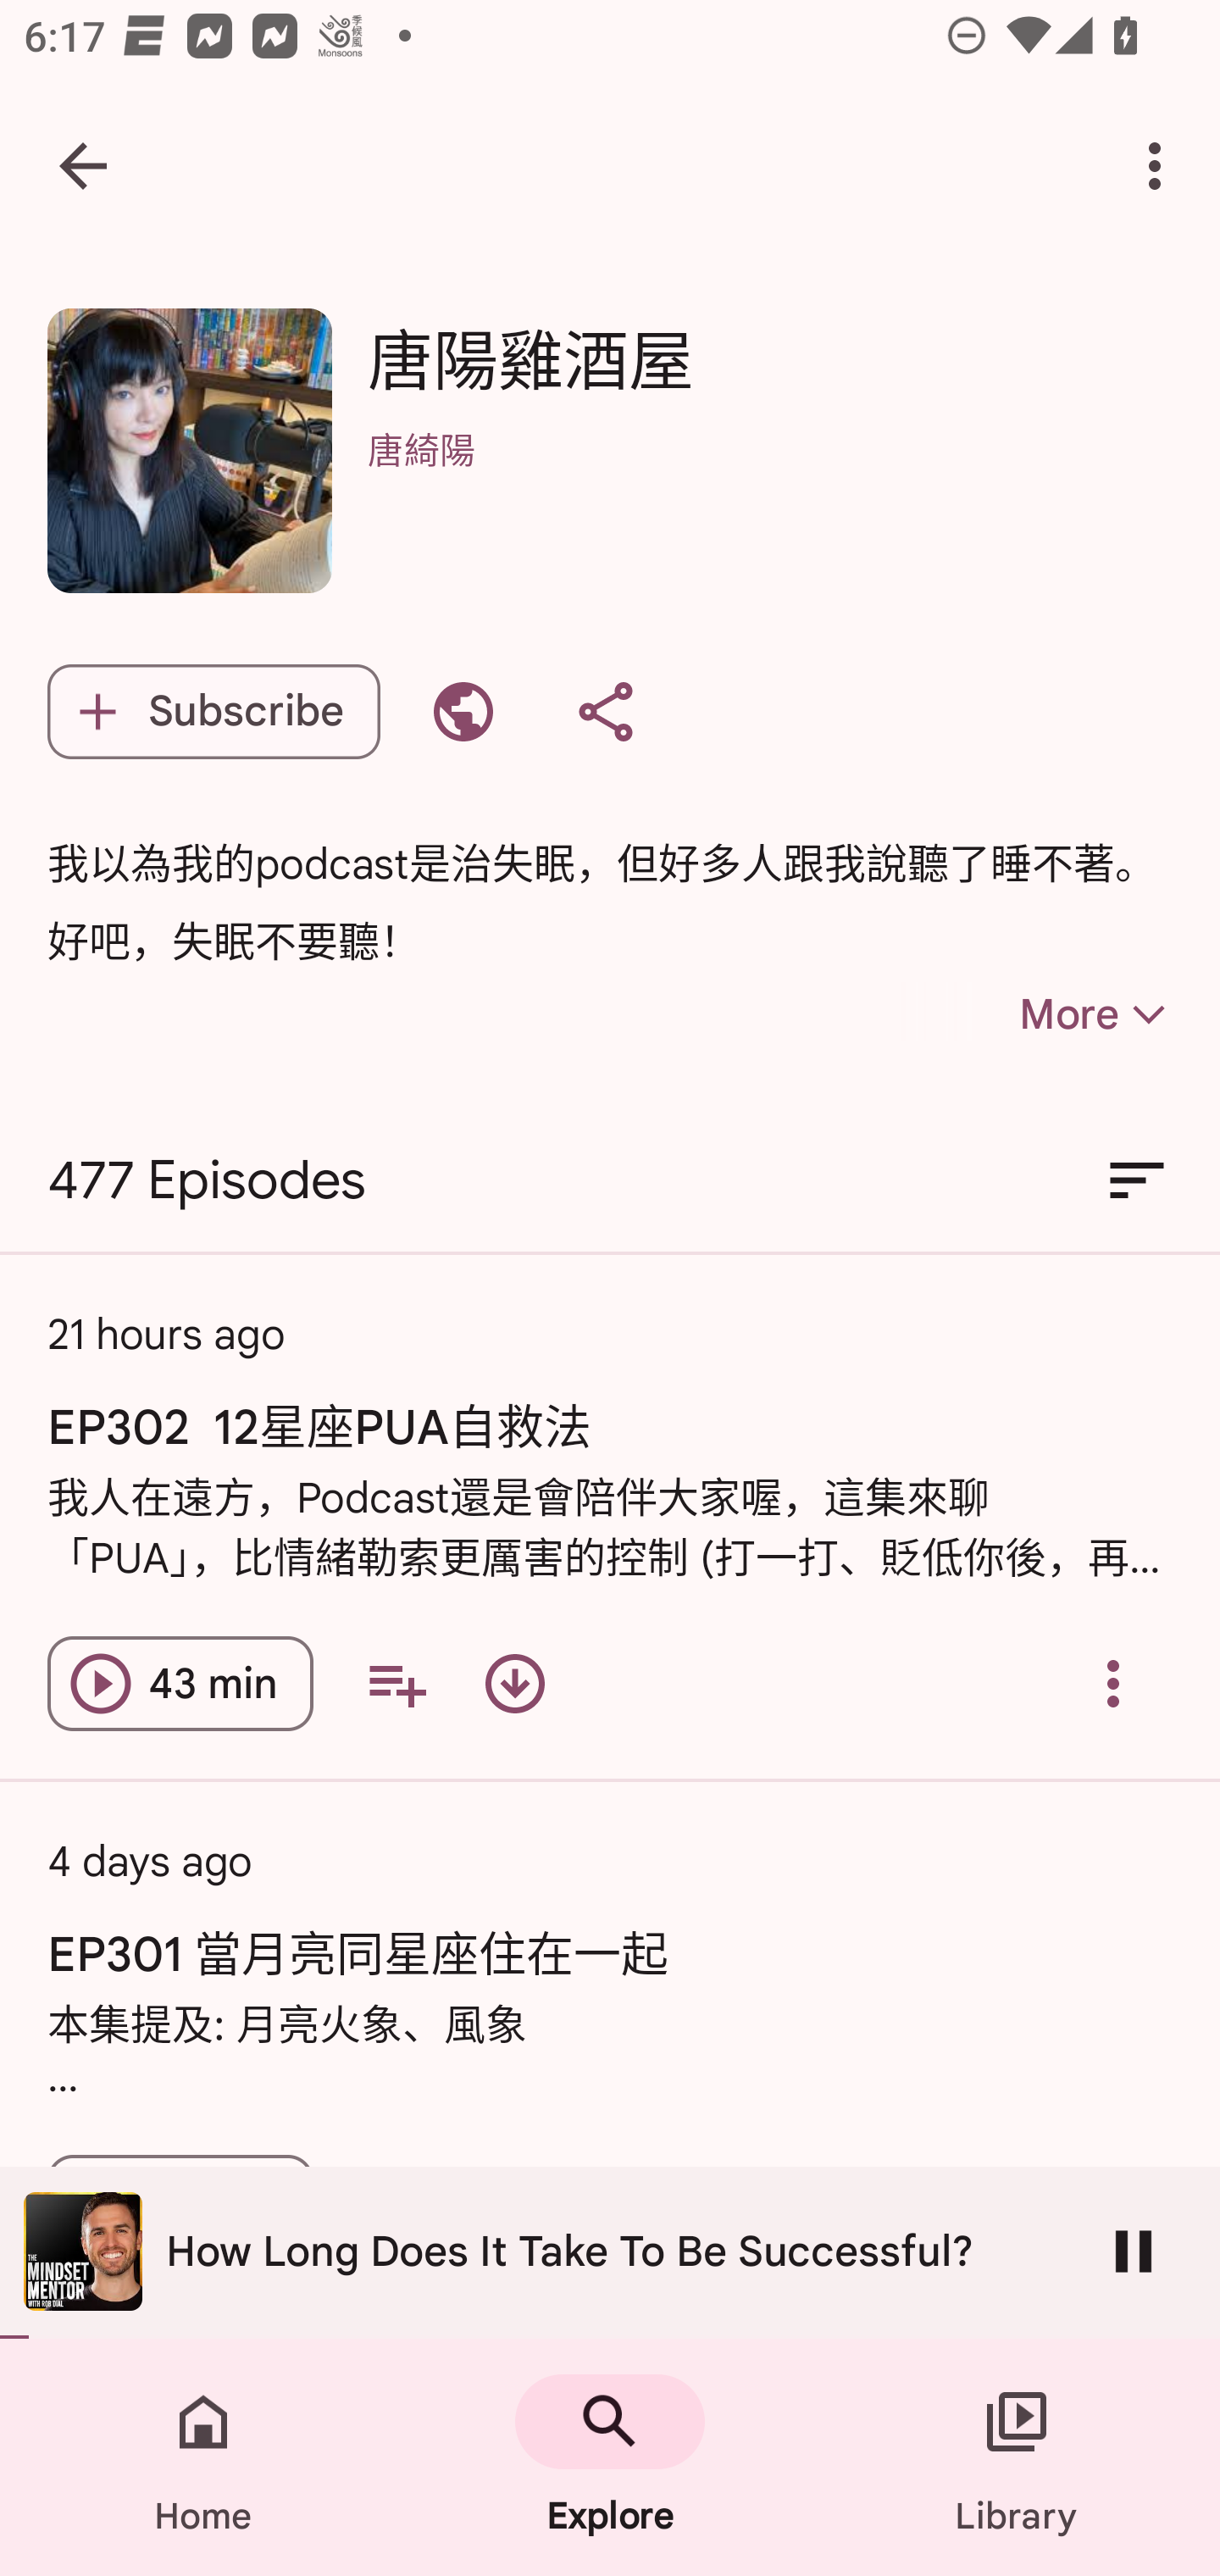  Describe the element at coordinates (1017, 2457) in the screenshot. I see `Library` at that location.